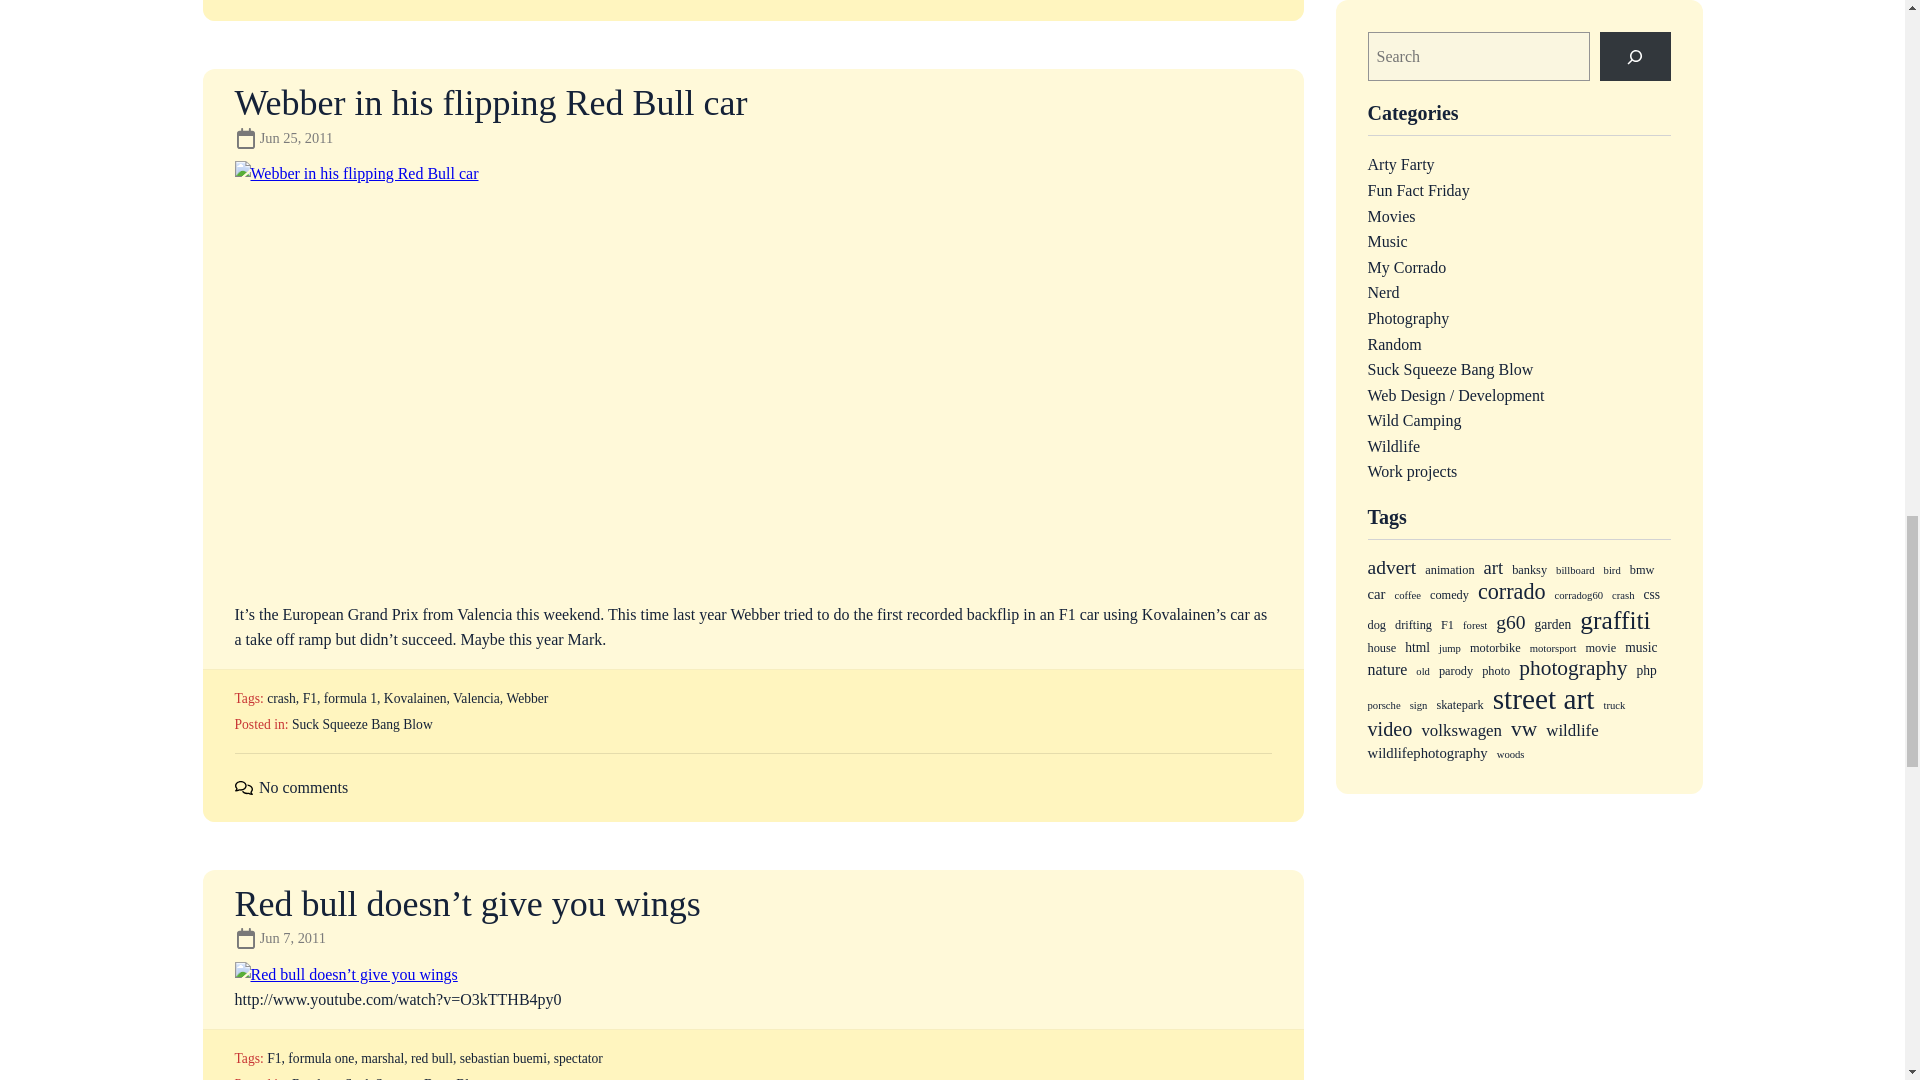 The image size is (1920, 1080). Describe the element at coordinates (242, 787) in the screenshot. I see `comments` at that location.